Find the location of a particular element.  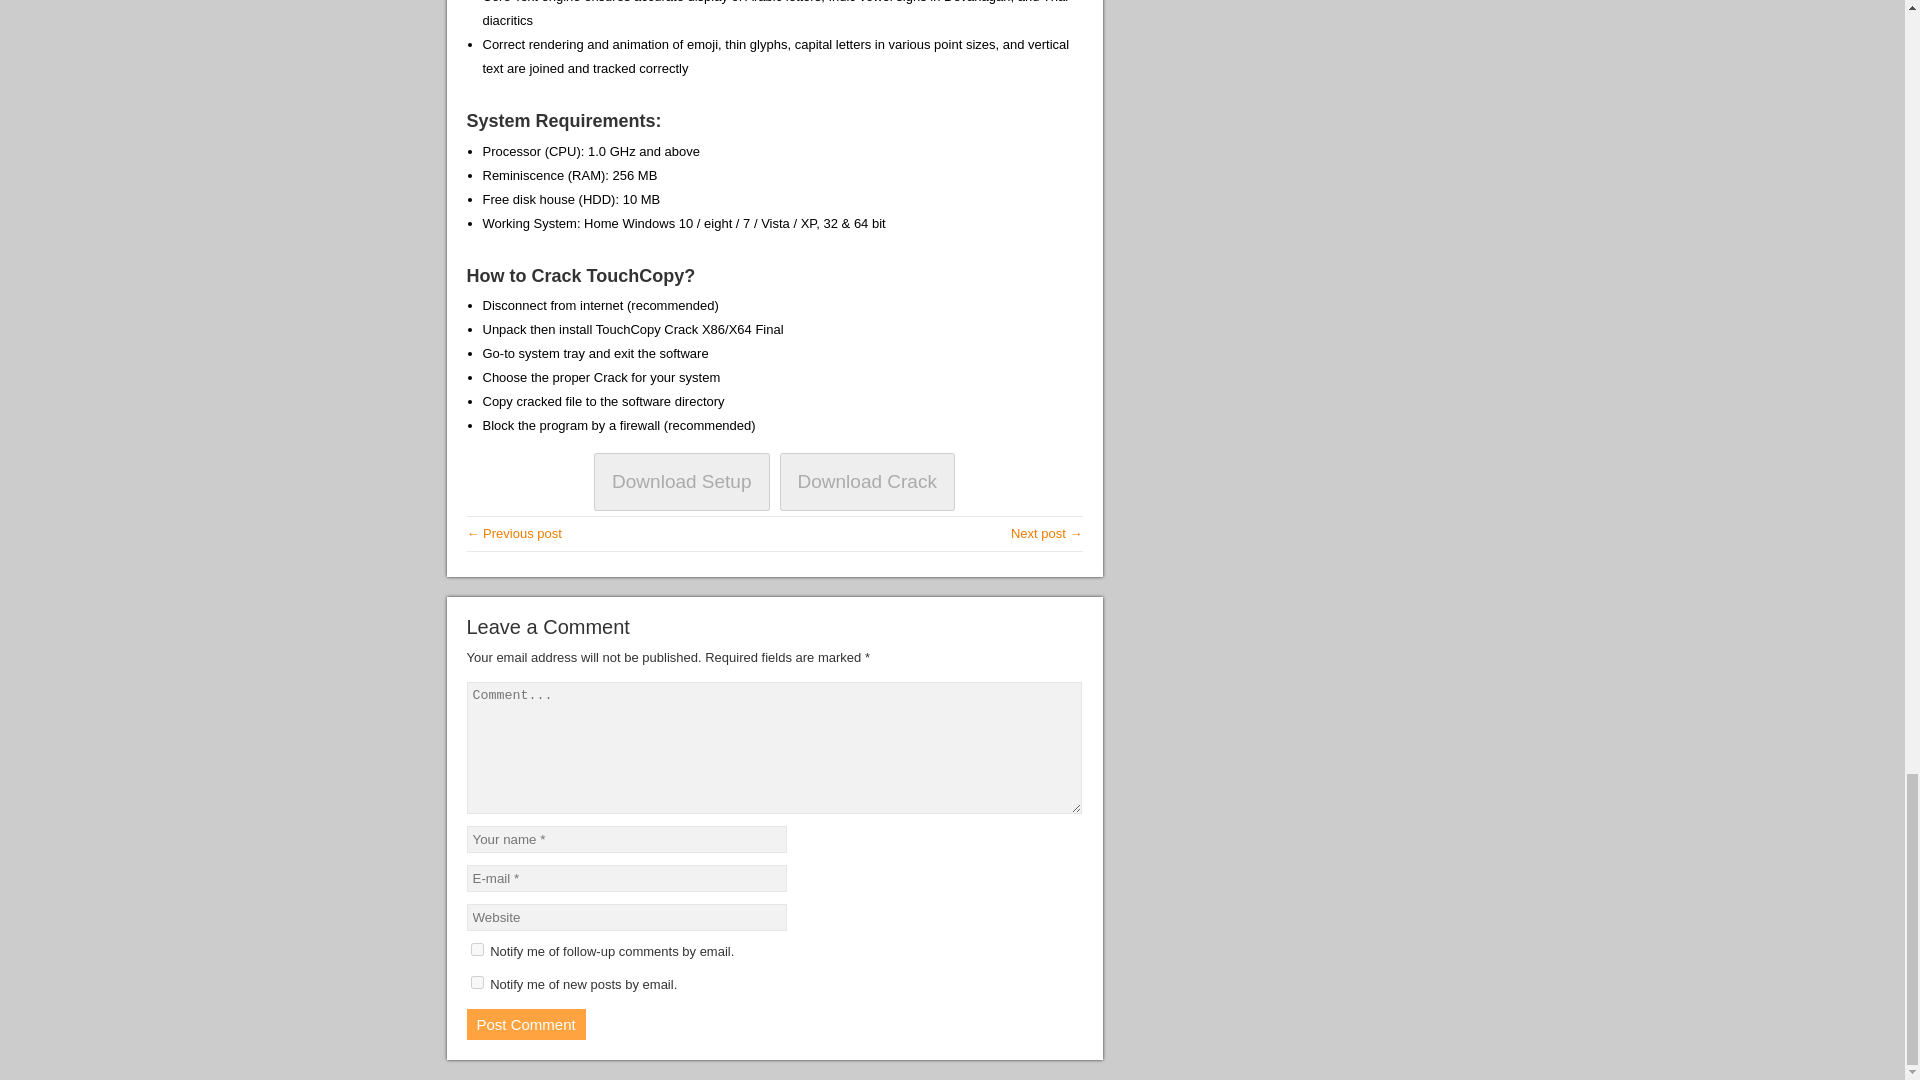

SoftRAID 5.8.4 Crack Full Mac is located at coordinates (513, 533).